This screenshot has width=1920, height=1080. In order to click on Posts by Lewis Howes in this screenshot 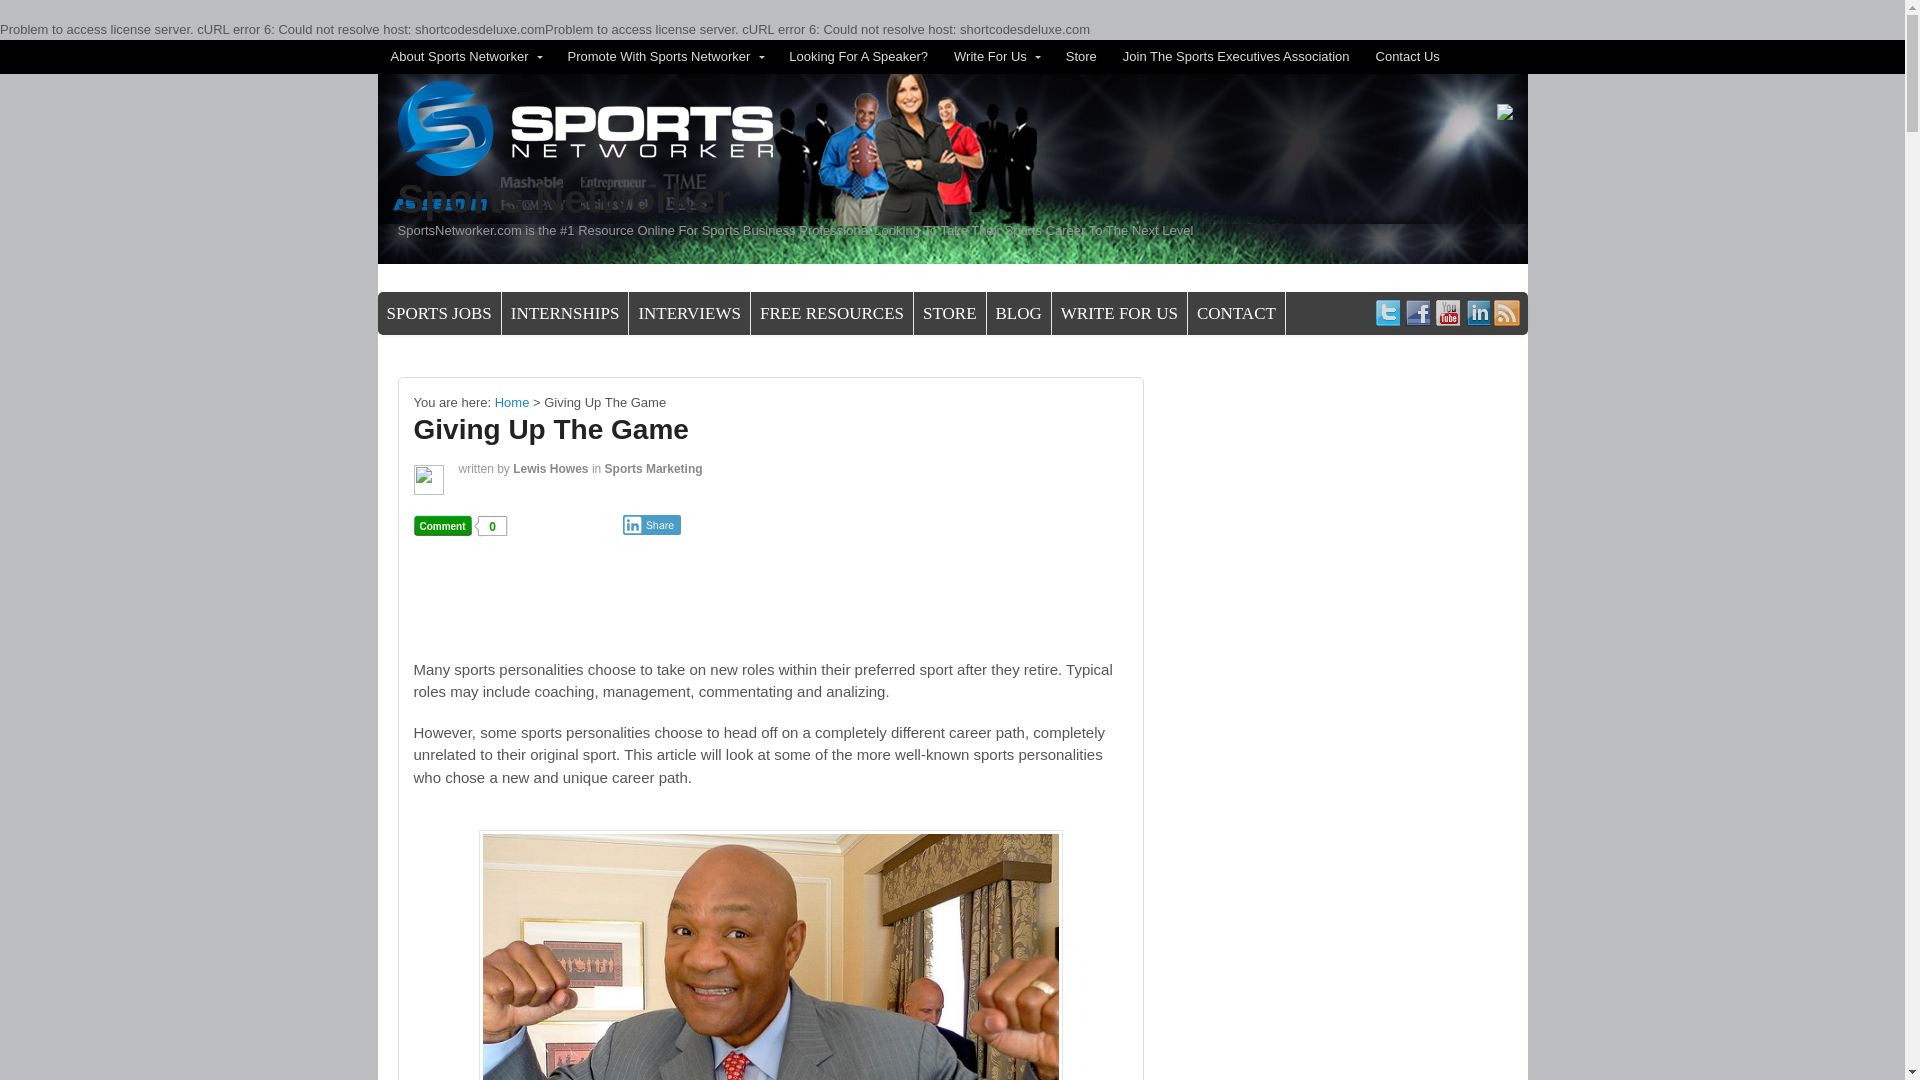, I will do `click(550, 469)`.